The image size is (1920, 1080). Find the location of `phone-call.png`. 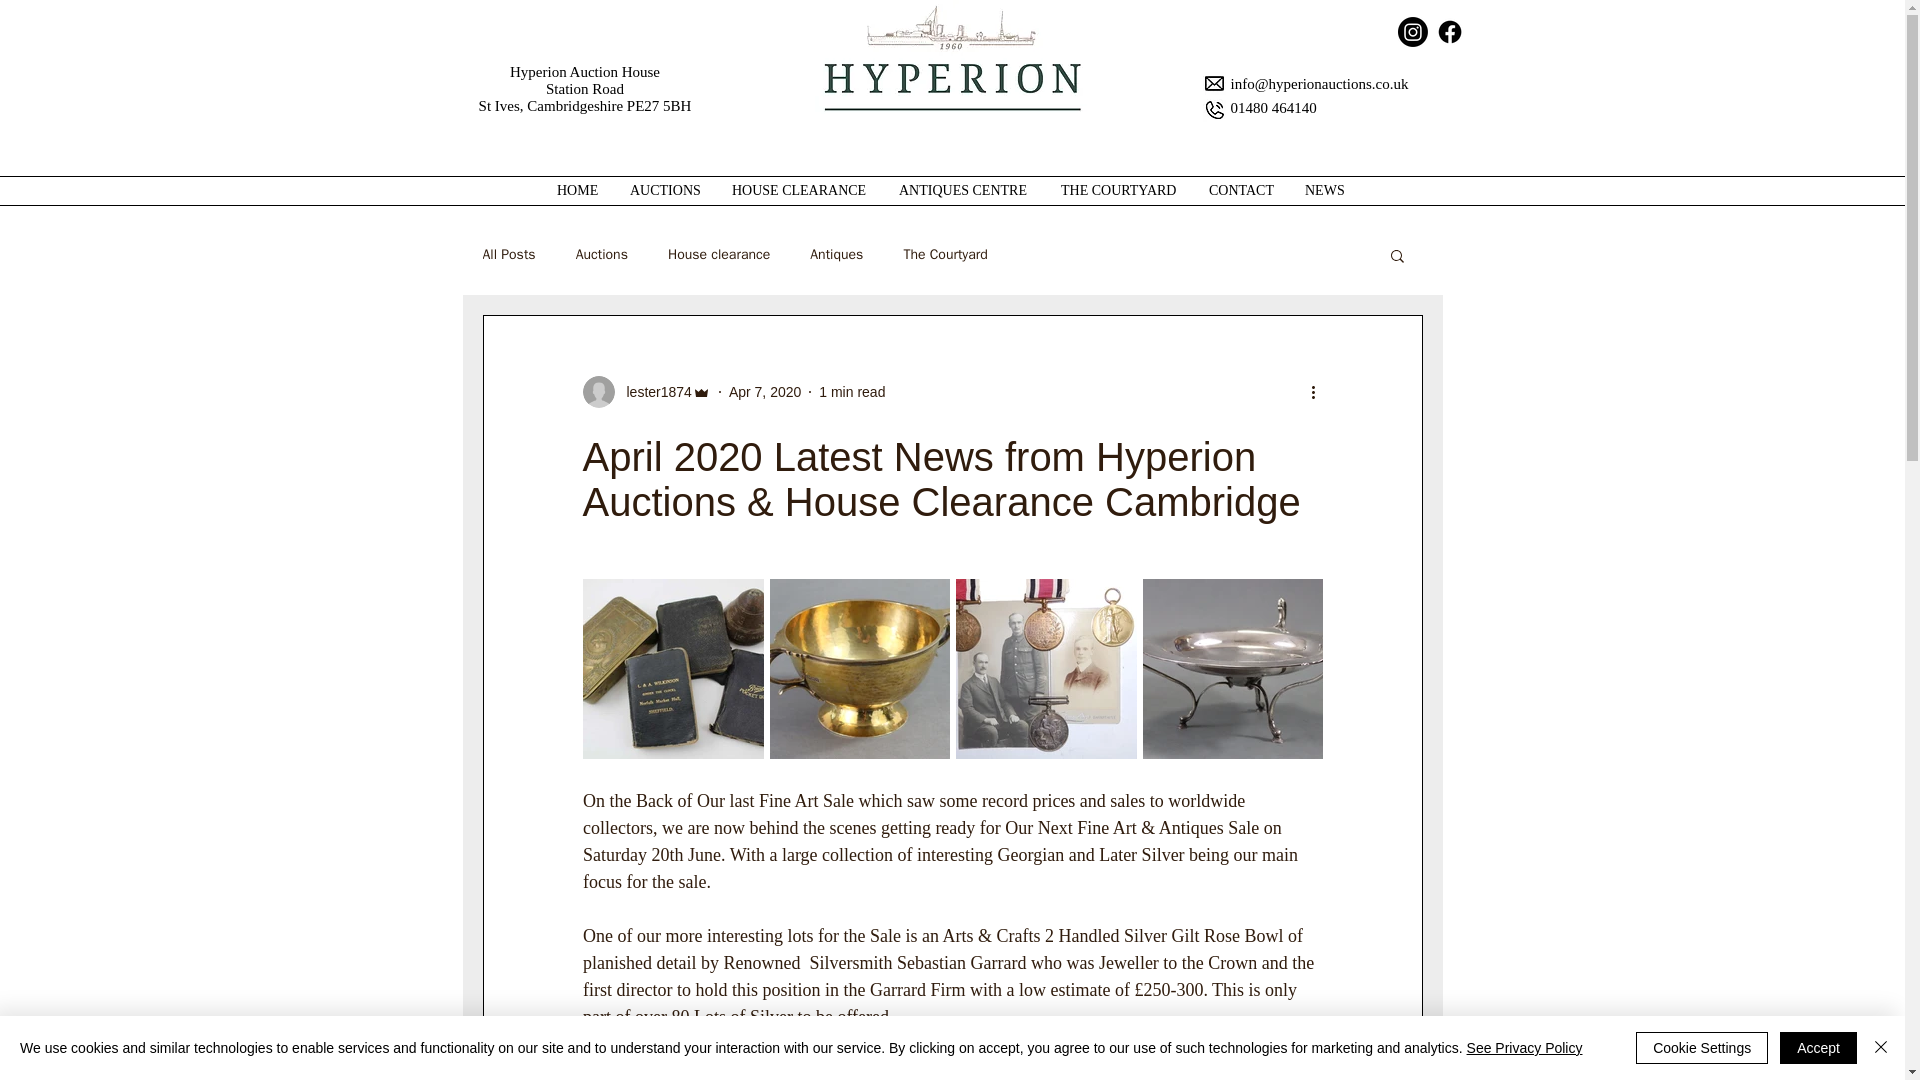

phone-call.png is located at coordinates (1212, 110).